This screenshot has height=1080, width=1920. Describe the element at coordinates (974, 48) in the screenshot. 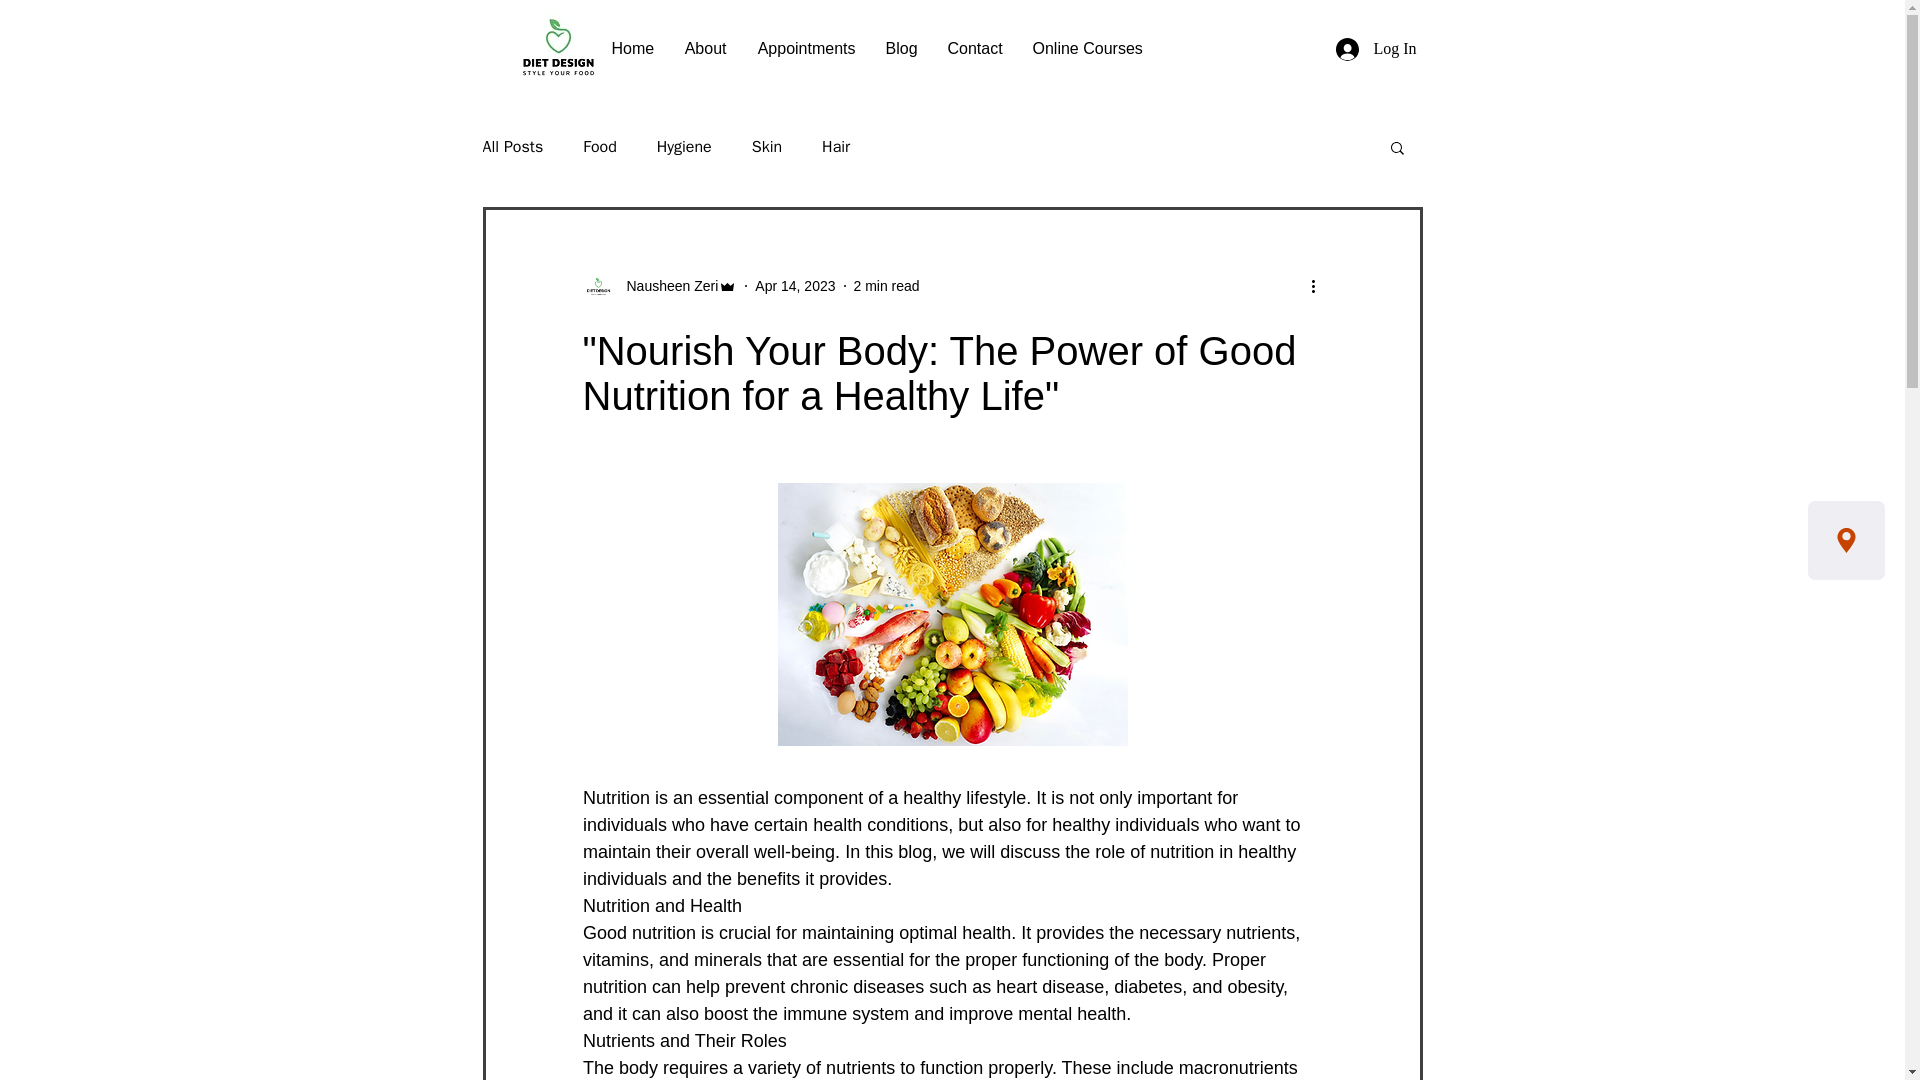

I see `Contact` at that location.